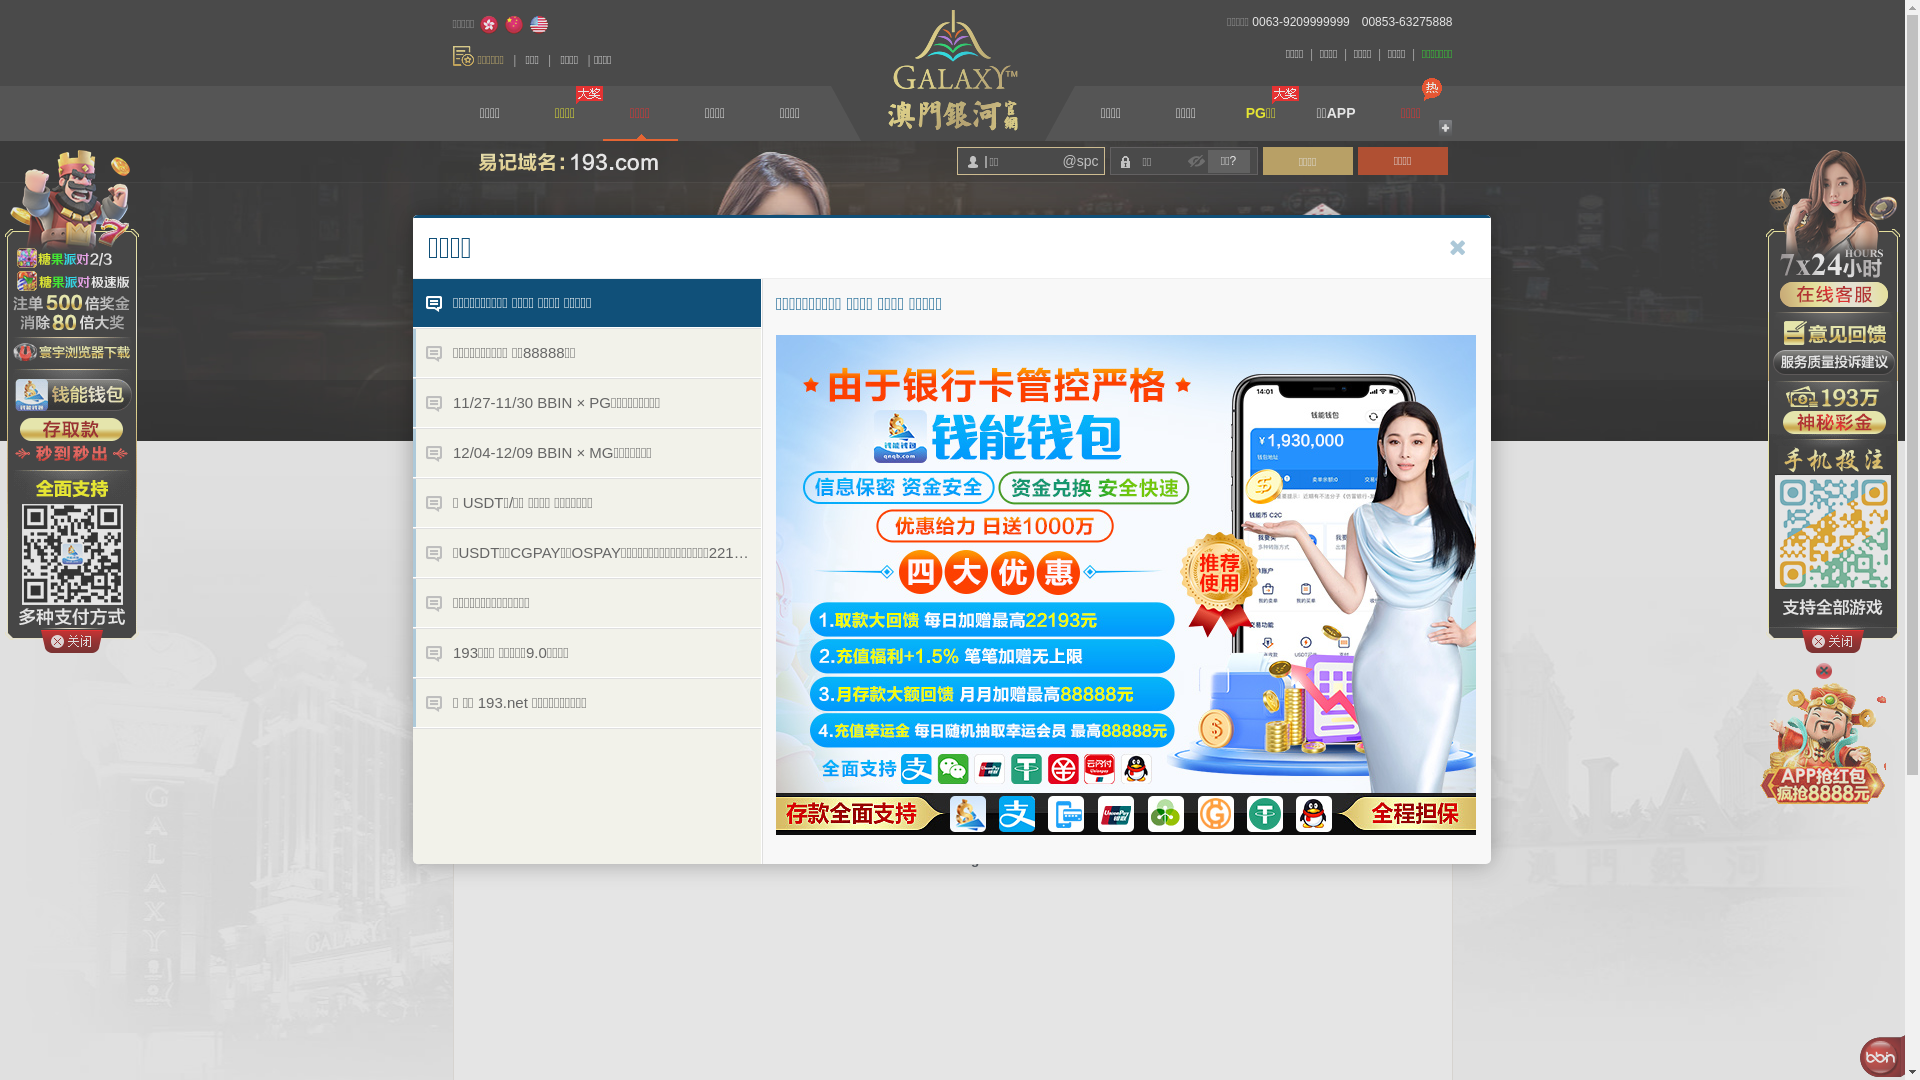  I want to click on English, so click(539, 25).